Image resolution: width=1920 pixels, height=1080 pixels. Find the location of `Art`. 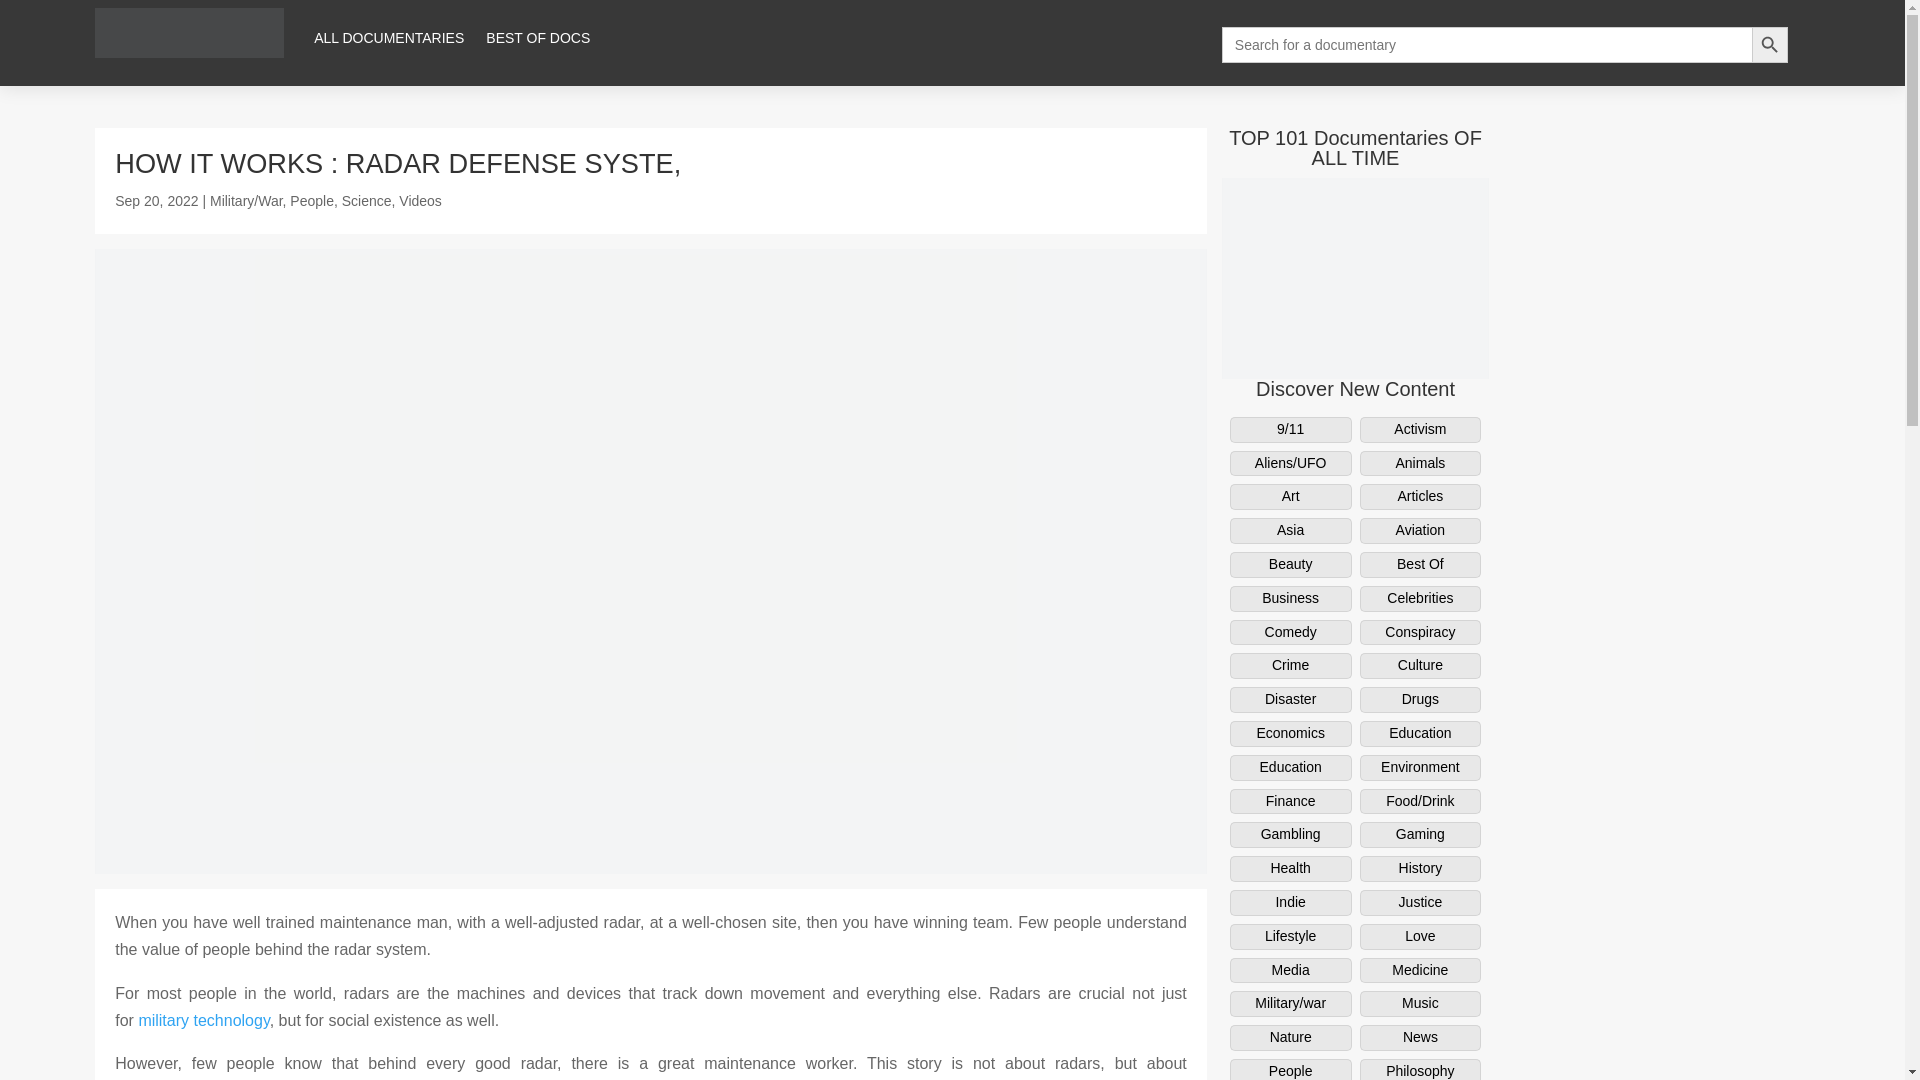

Art is located at coordinates (1290, 496).